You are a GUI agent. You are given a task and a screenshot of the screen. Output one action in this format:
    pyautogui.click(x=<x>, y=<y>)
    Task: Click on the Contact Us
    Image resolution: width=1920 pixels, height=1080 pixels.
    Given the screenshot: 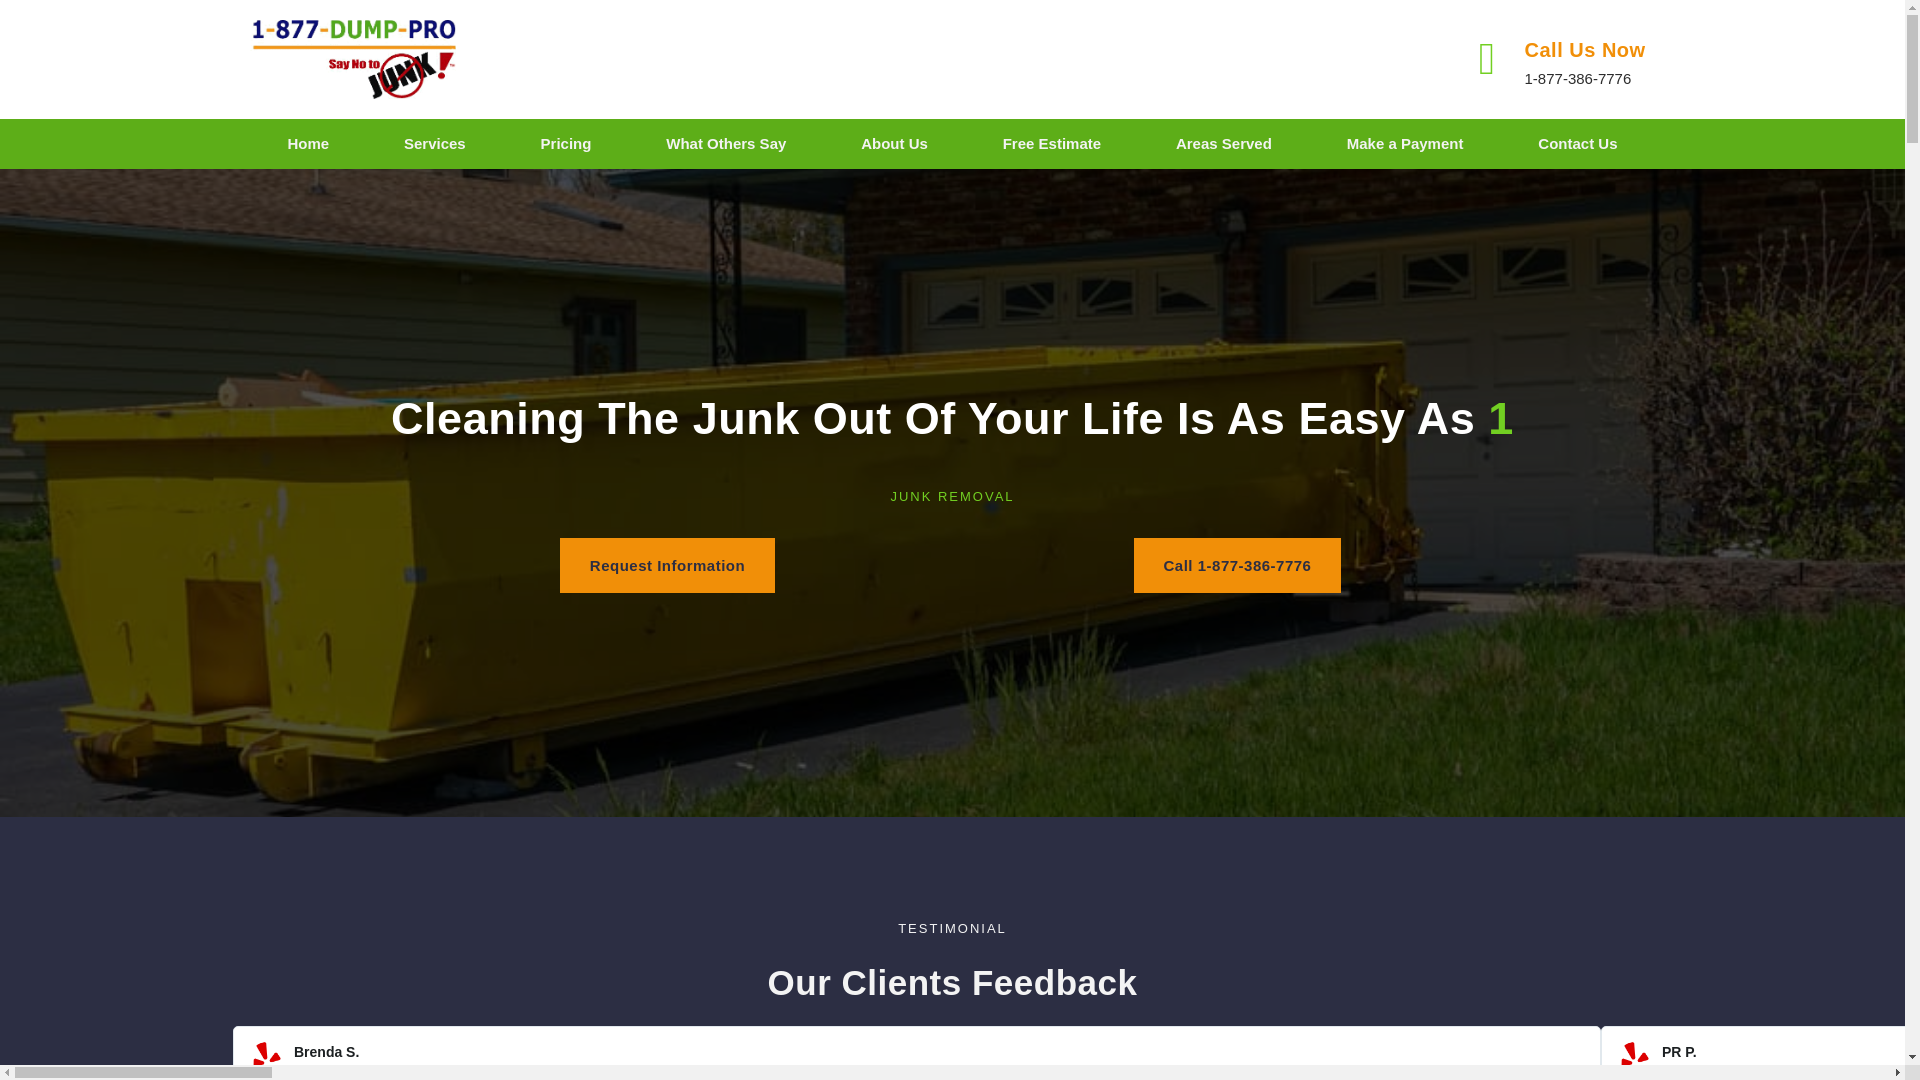 What is the action you would take?
    pyautogui.click(x=1578, y=144)
    